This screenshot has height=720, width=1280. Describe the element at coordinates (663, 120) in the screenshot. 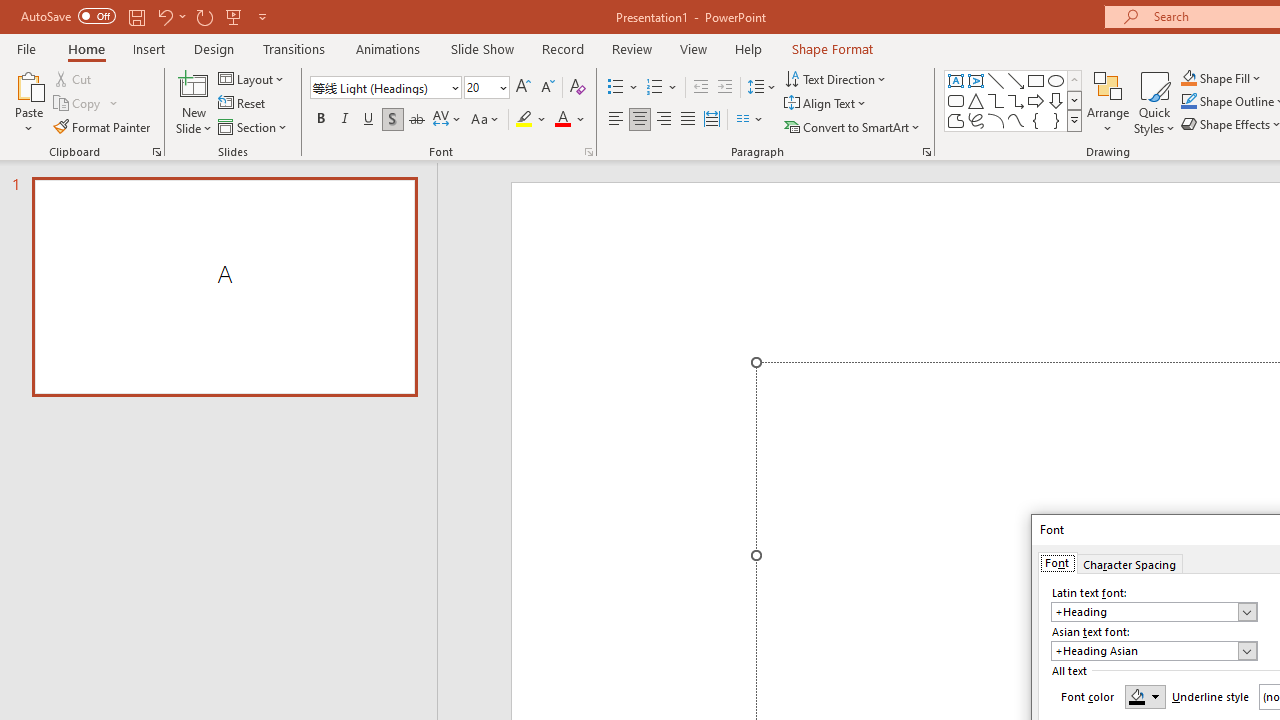

I see `Align Right` at that location.